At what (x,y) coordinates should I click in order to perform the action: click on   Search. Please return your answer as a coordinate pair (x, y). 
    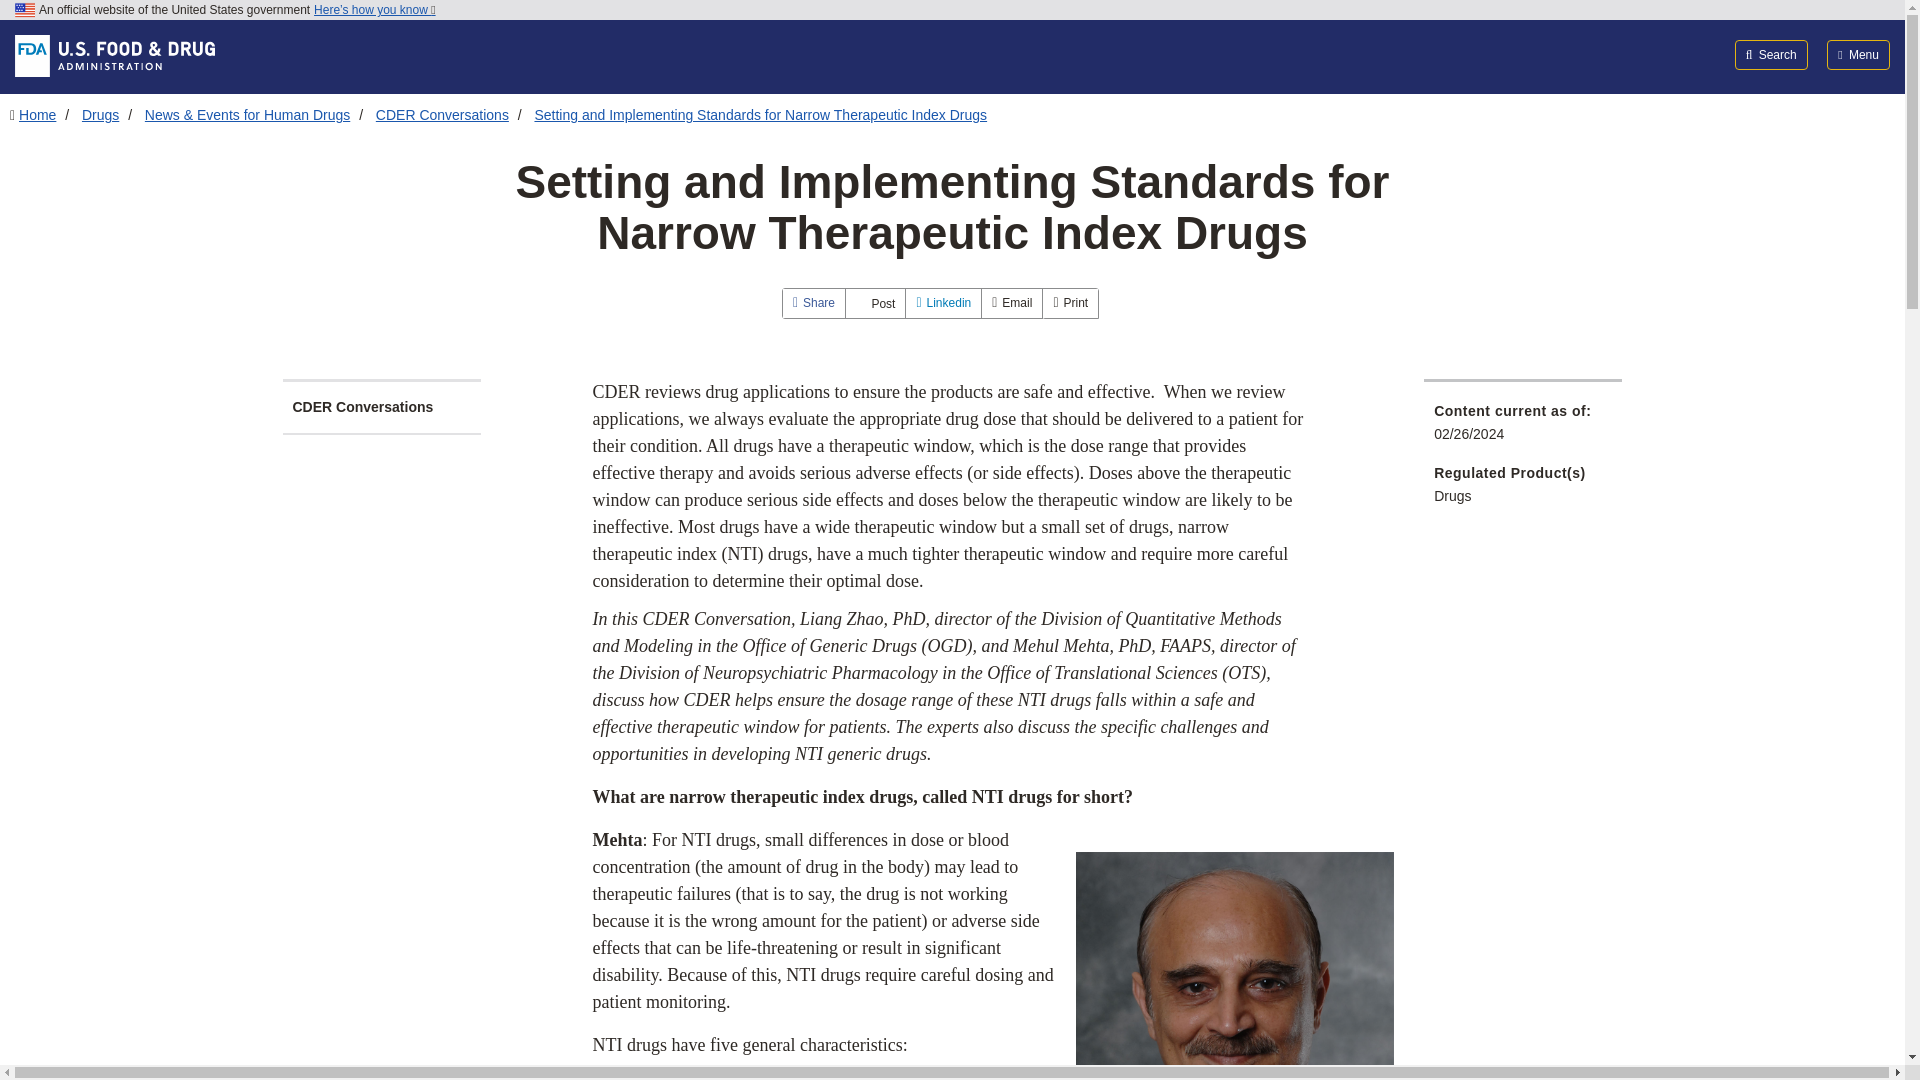
    Looking at the image, I should click on (1772, 54).